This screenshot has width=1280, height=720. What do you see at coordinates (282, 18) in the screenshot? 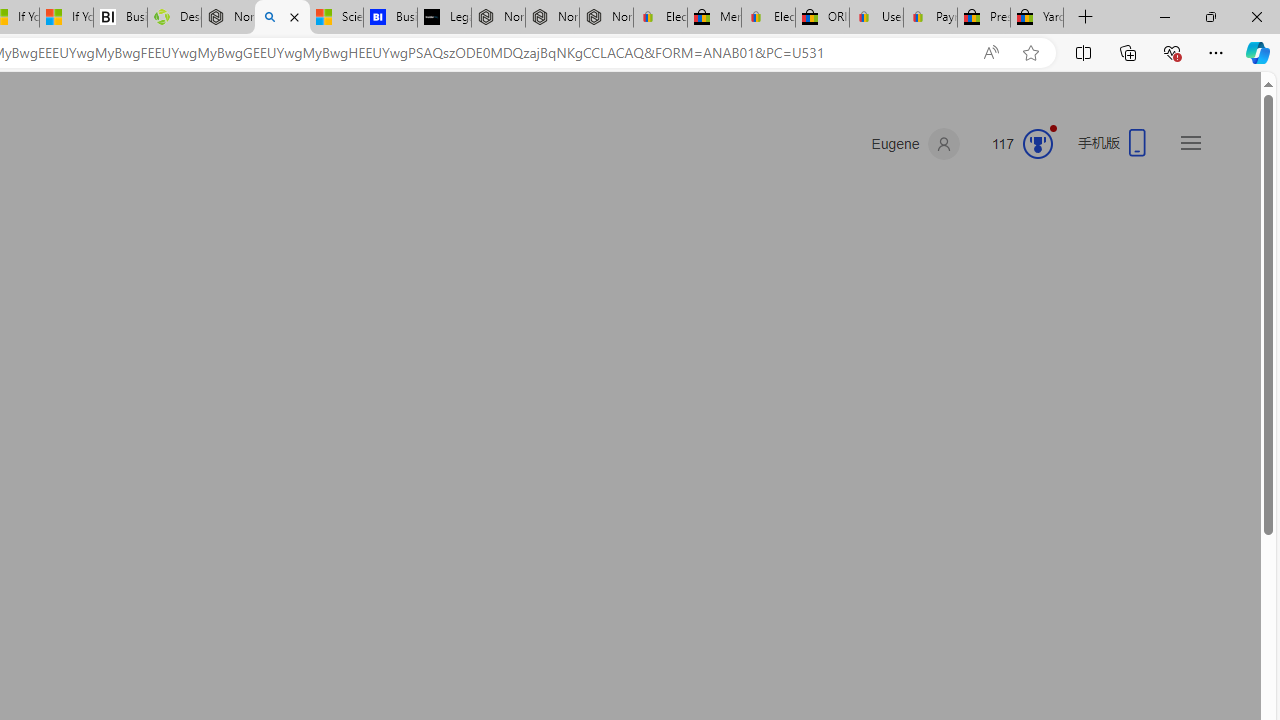
I see `alabama high school quarterback dies - Search` at bounding box center [282, 18].